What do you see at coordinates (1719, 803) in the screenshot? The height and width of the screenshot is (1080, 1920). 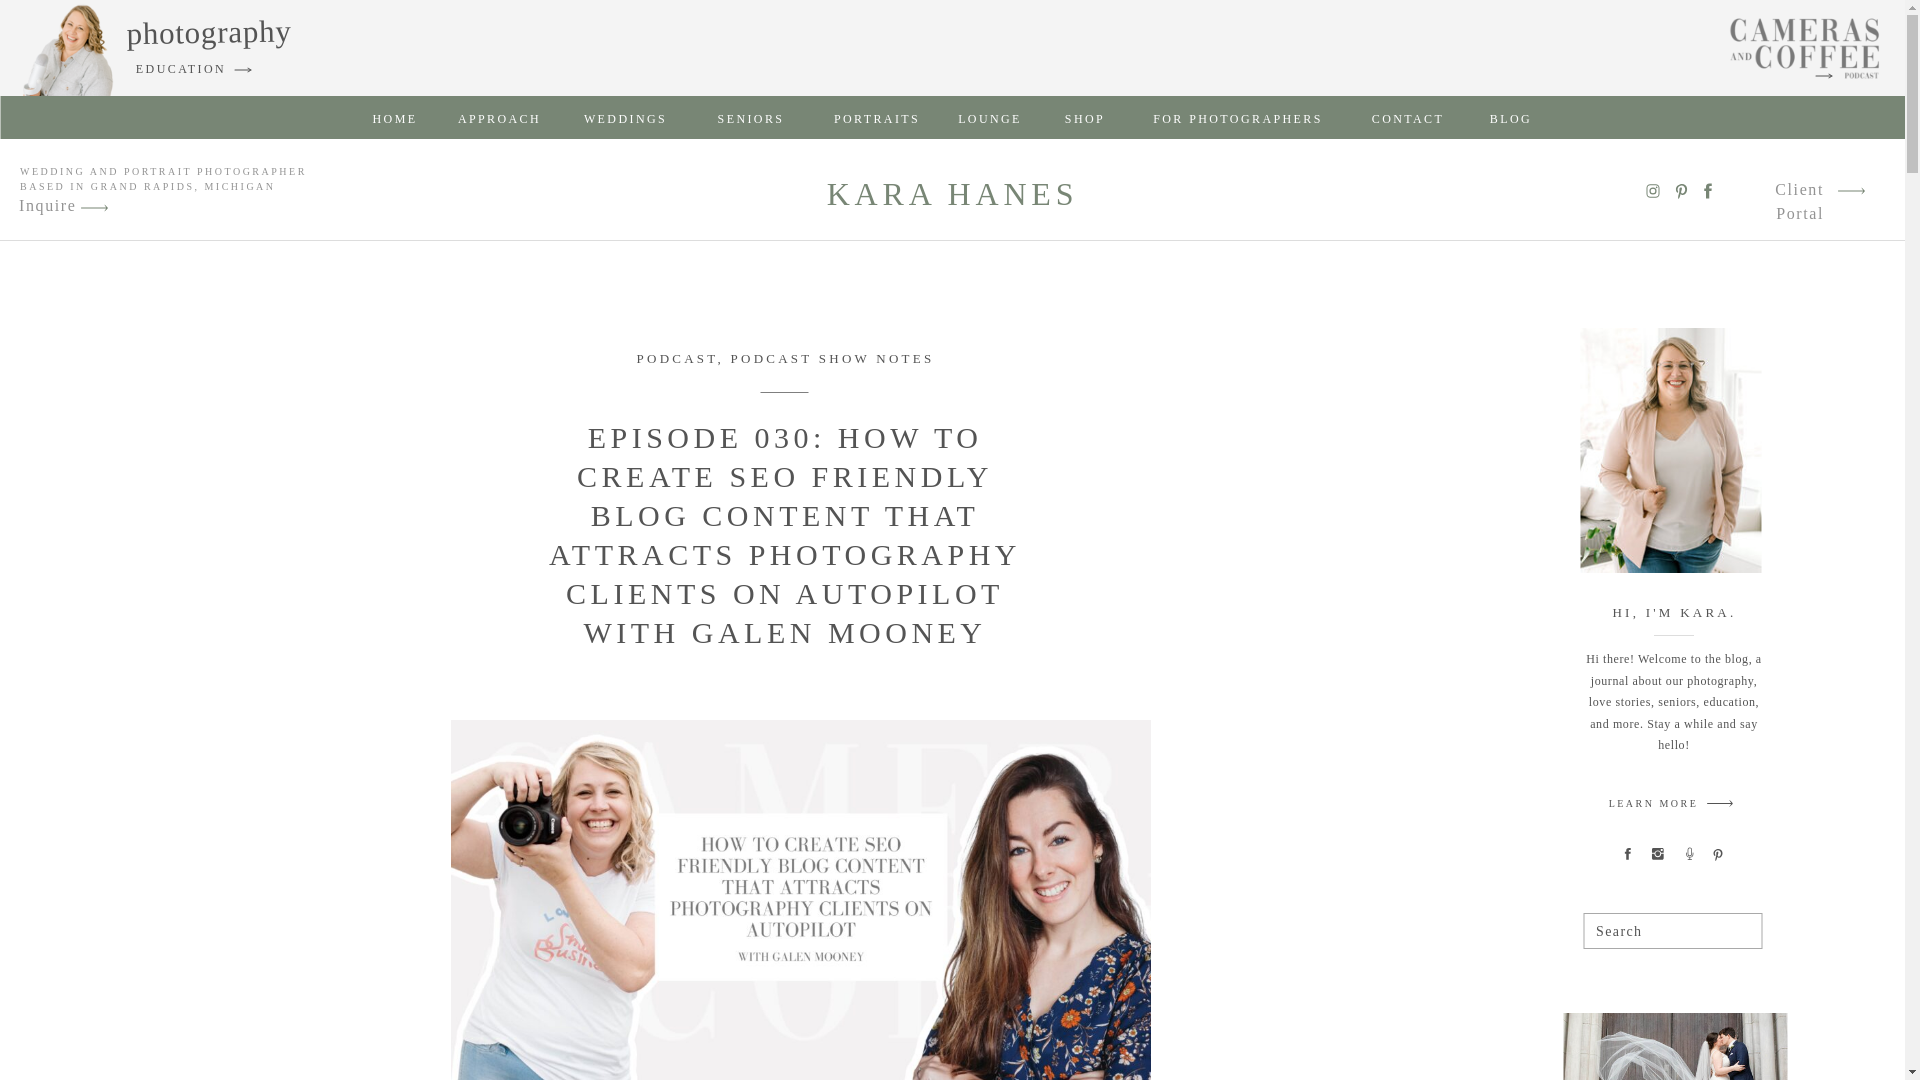 I see `arrow` at bounding box center [1719, 803].